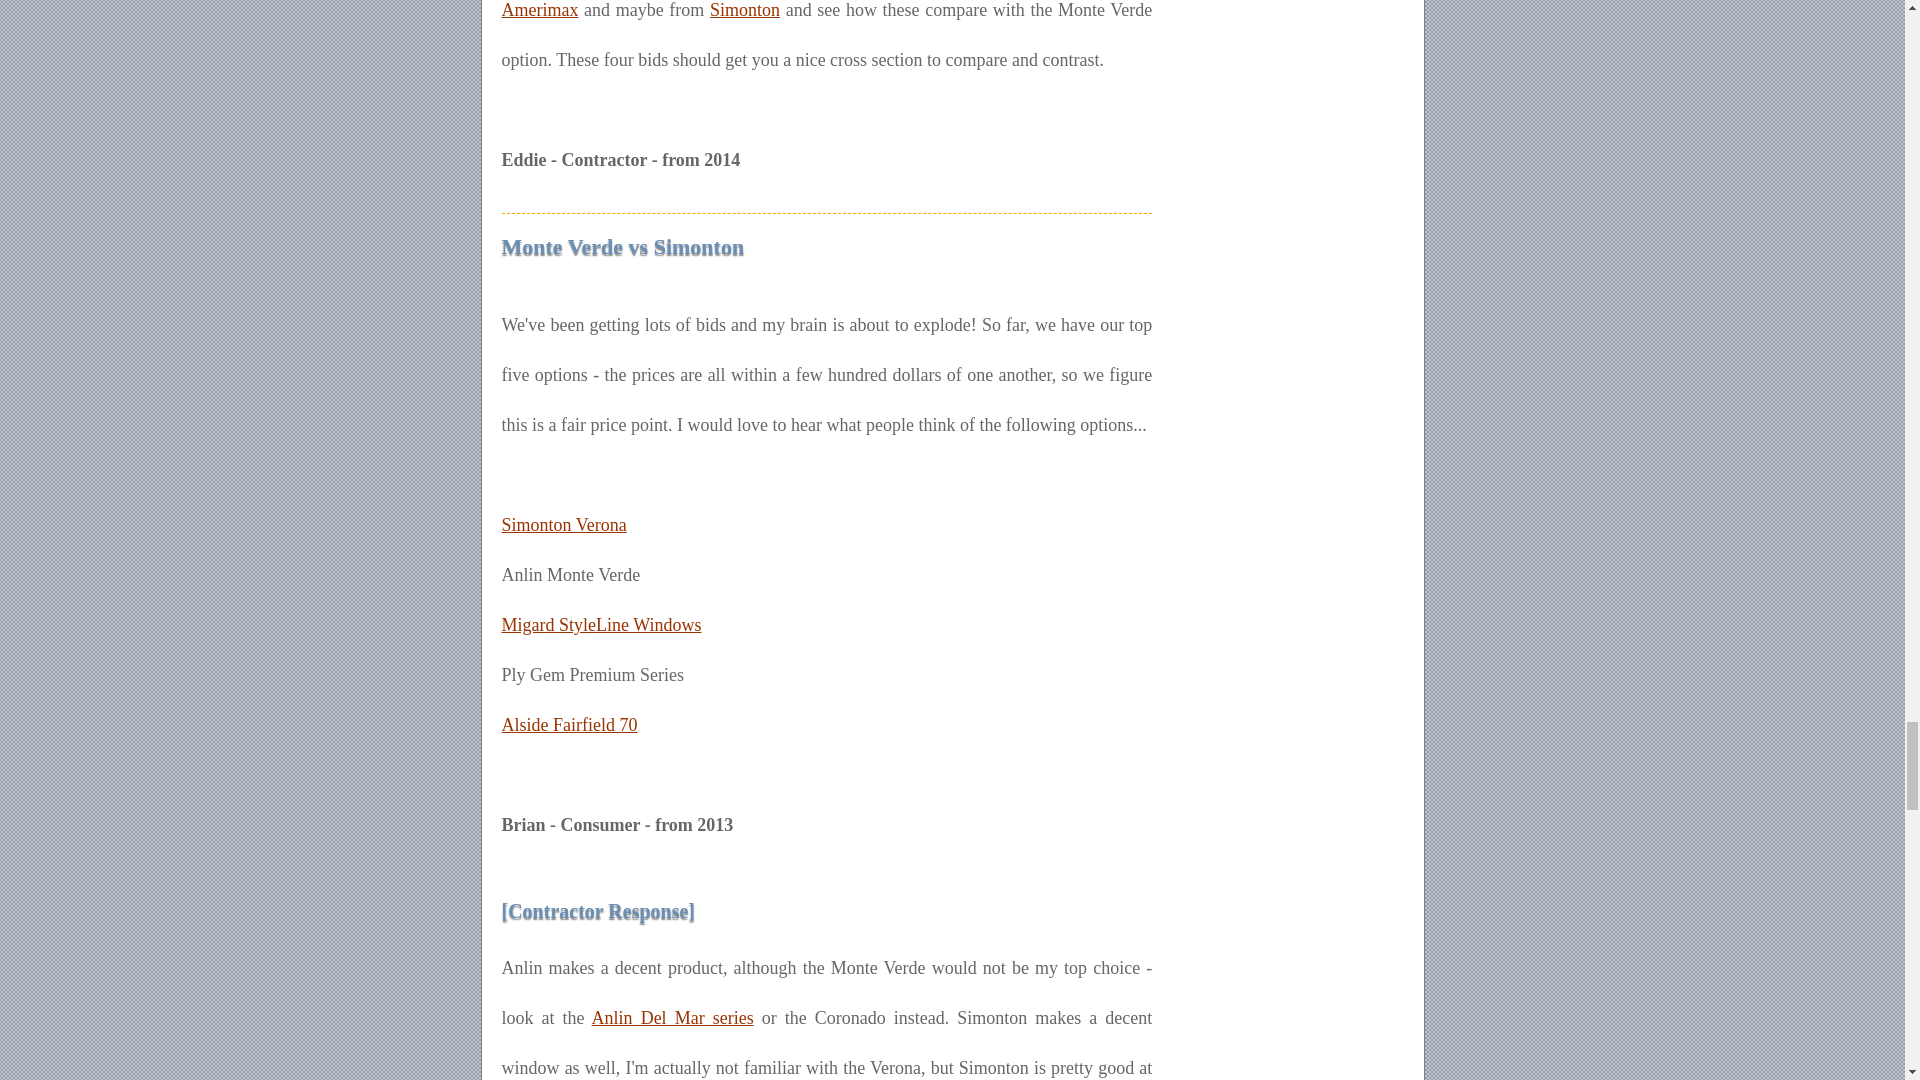 The image size is (1920, 1080). I want to click on Simonton Verona, so click(564, 524).